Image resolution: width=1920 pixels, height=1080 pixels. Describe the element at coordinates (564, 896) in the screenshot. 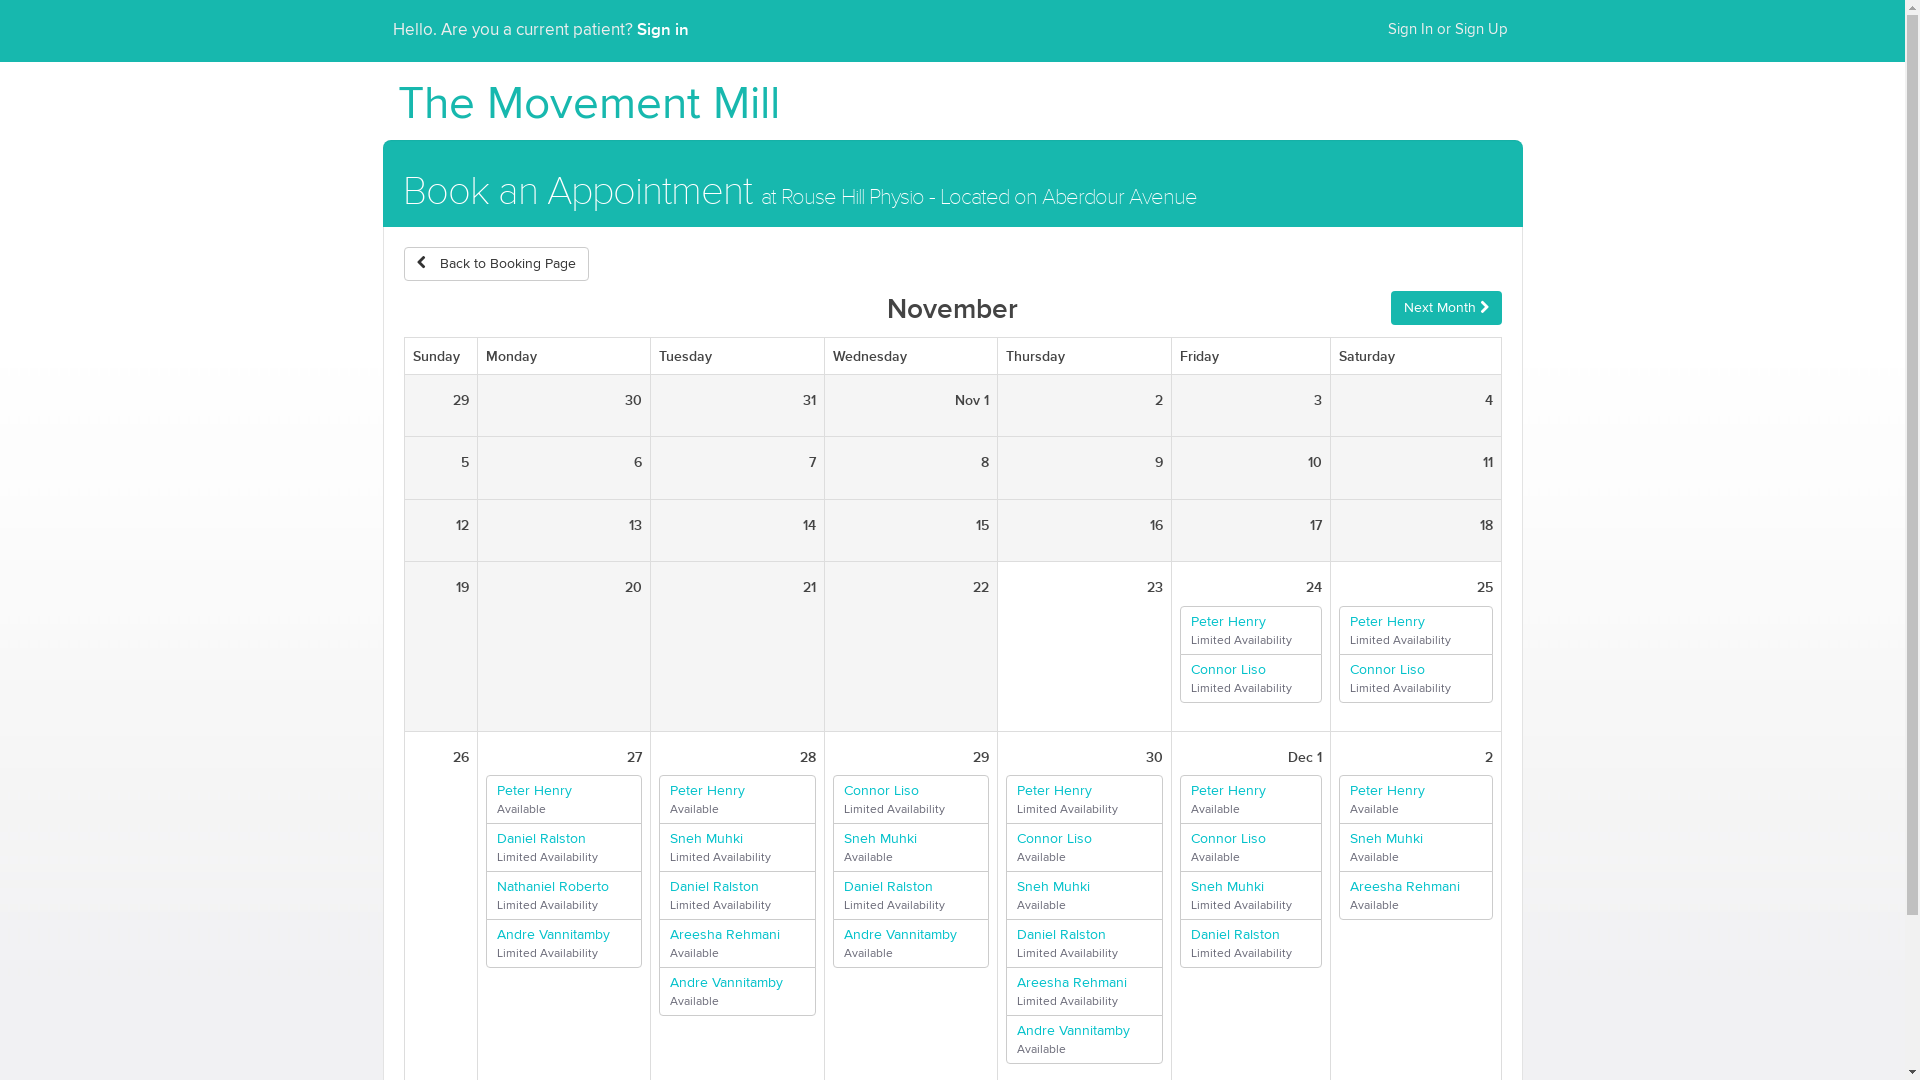

I see `Nathaniel Roberto
Limited Availability` at that location.